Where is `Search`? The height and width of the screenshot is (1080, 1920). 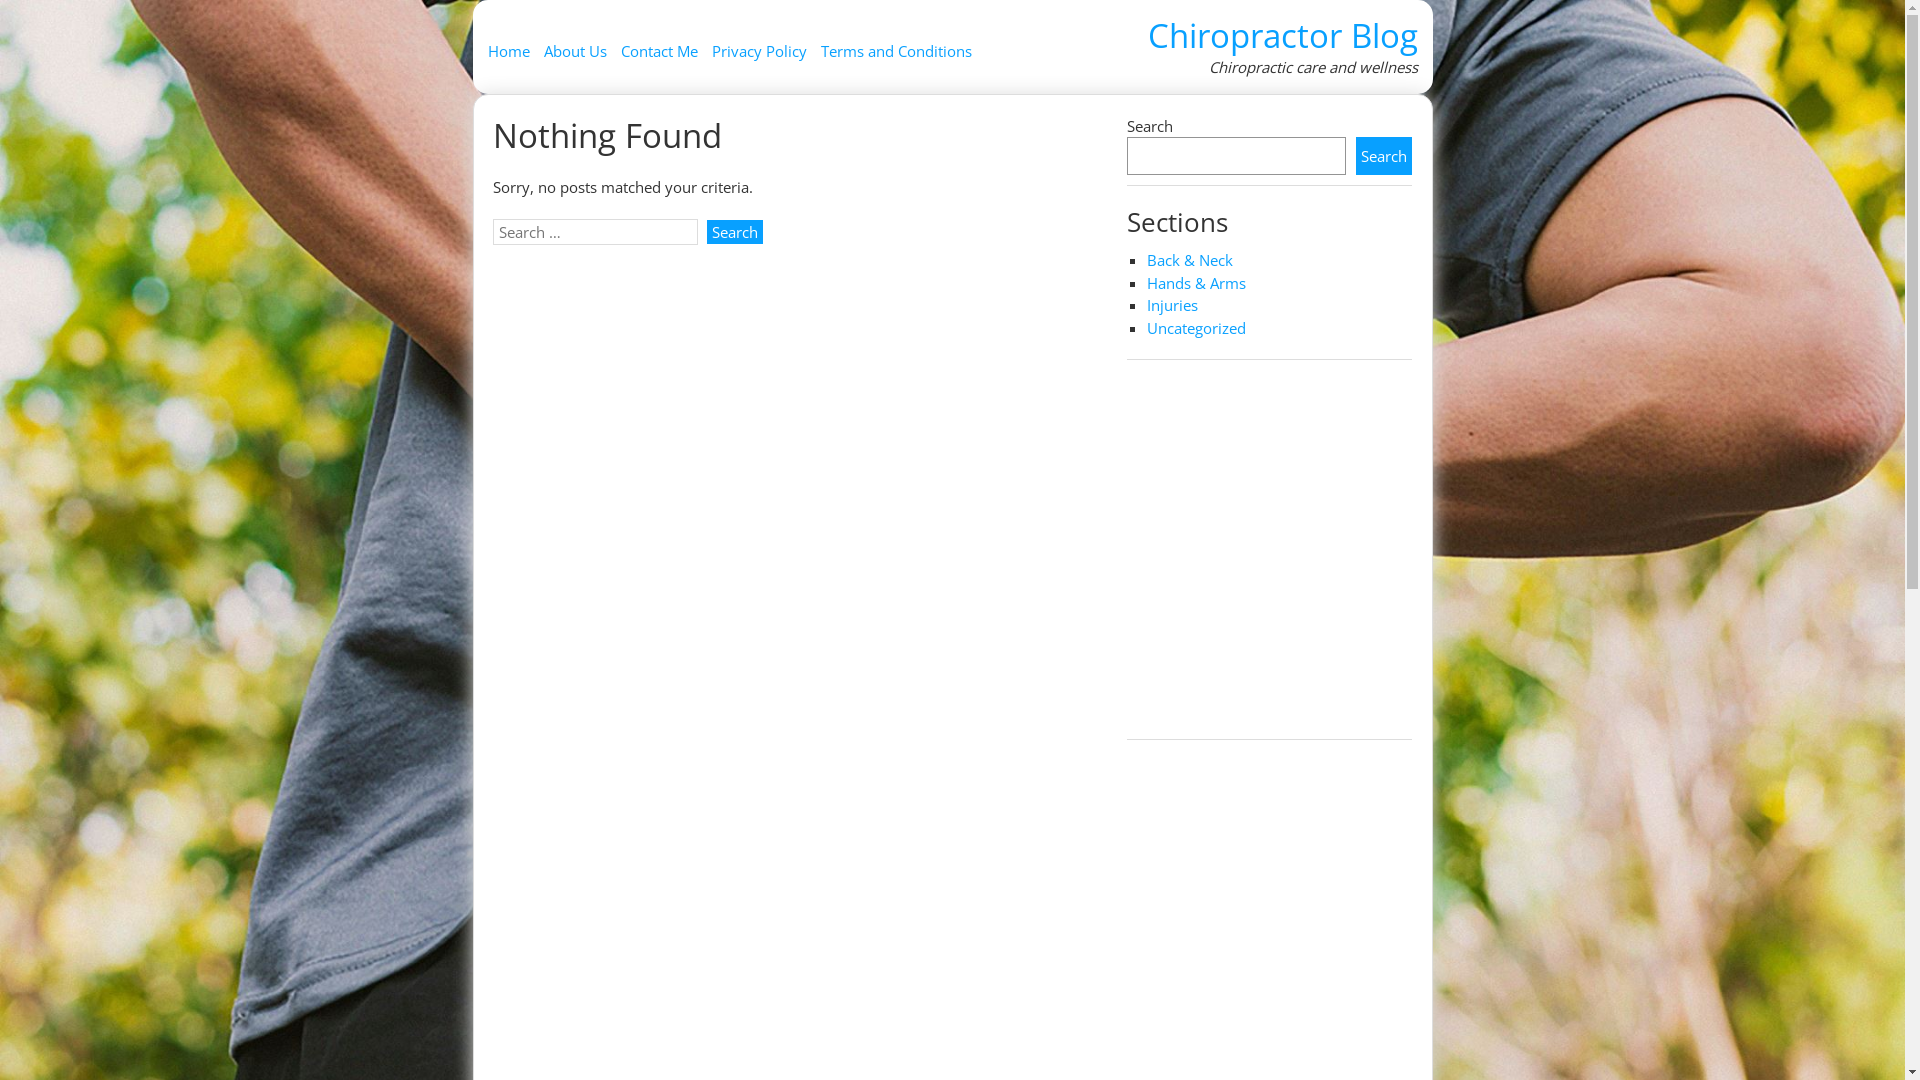
Search is located at coordinates (735, 232).